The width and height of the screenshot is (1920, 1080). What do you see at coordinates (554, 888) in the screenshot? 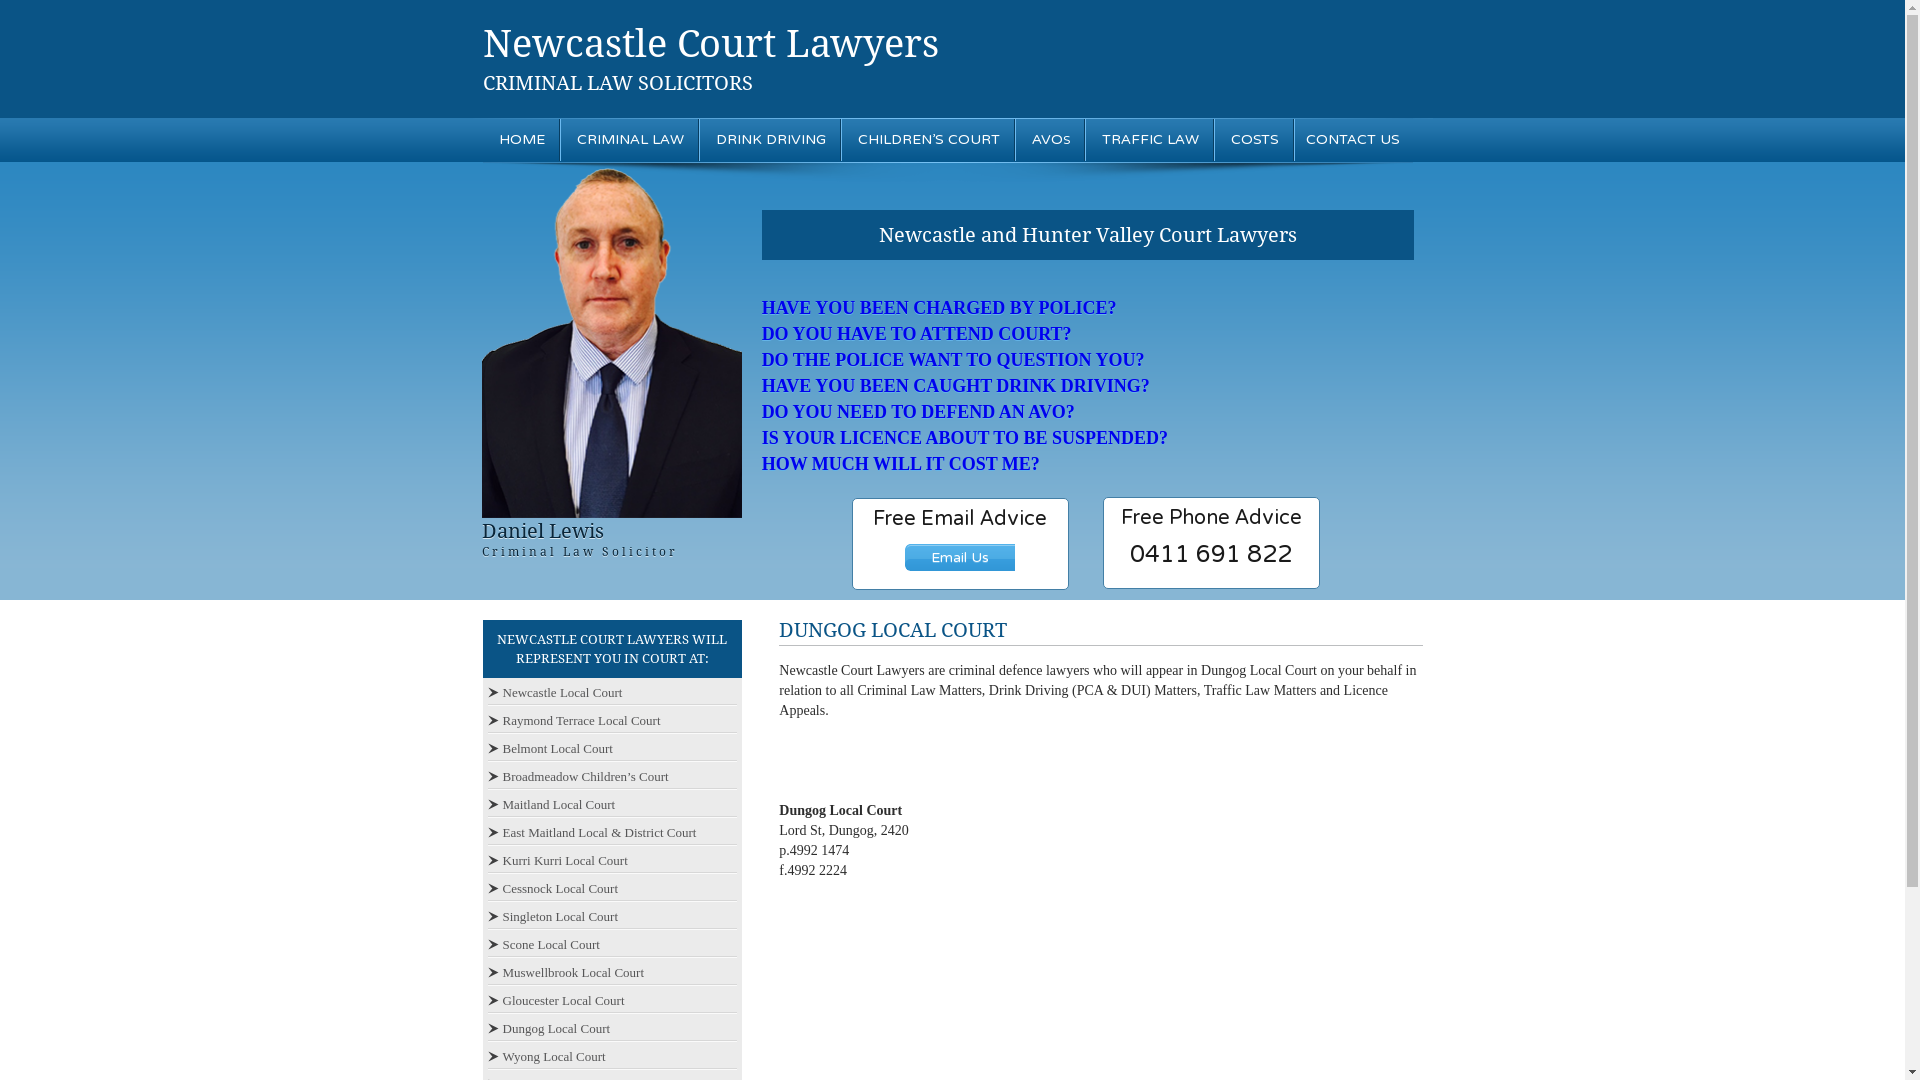
I see `Cessnock Local Court` at bounding box center [554, 888].